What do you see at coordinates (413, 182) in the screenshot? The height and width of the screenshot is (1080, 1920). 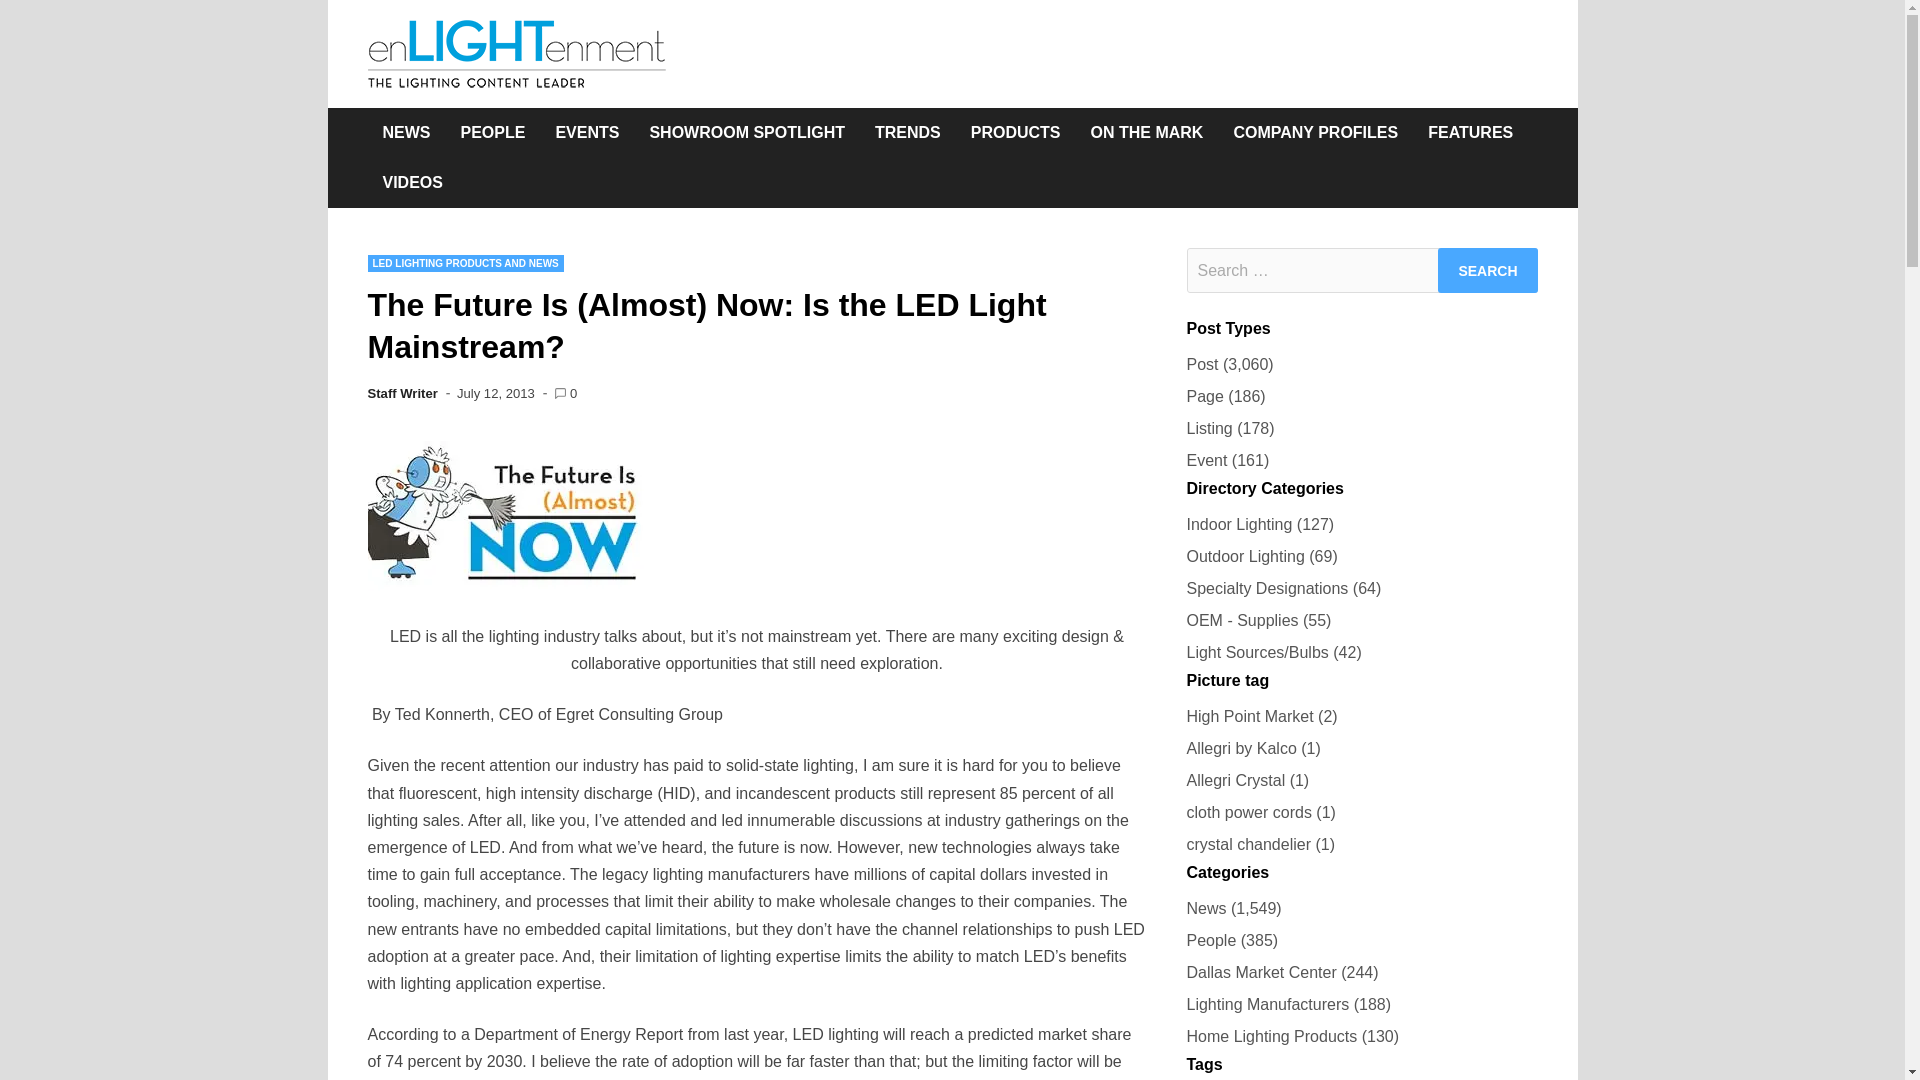 I see `VIDEOS` at bounding box center [413, 182].